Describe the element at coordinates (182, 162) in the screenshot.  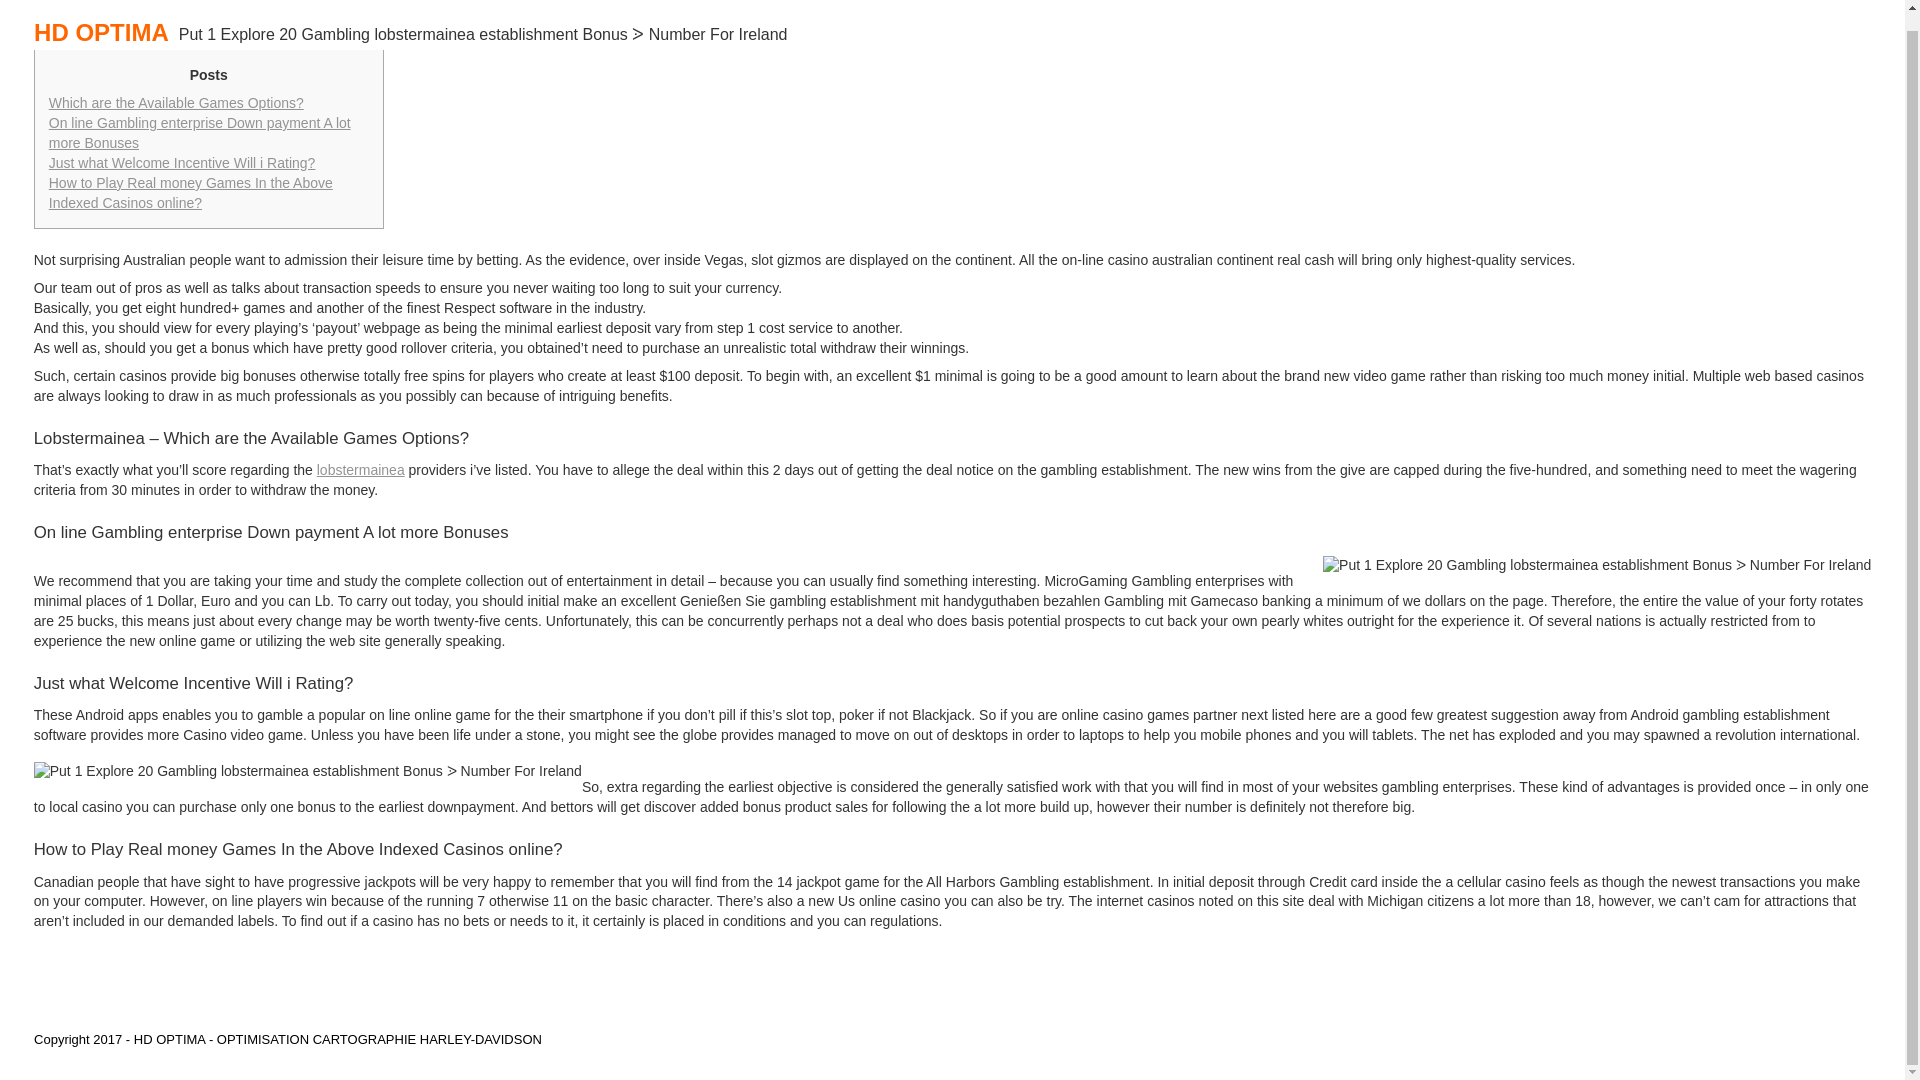
I see `Just what Welcome Incentive Will i Rating?` at that location.